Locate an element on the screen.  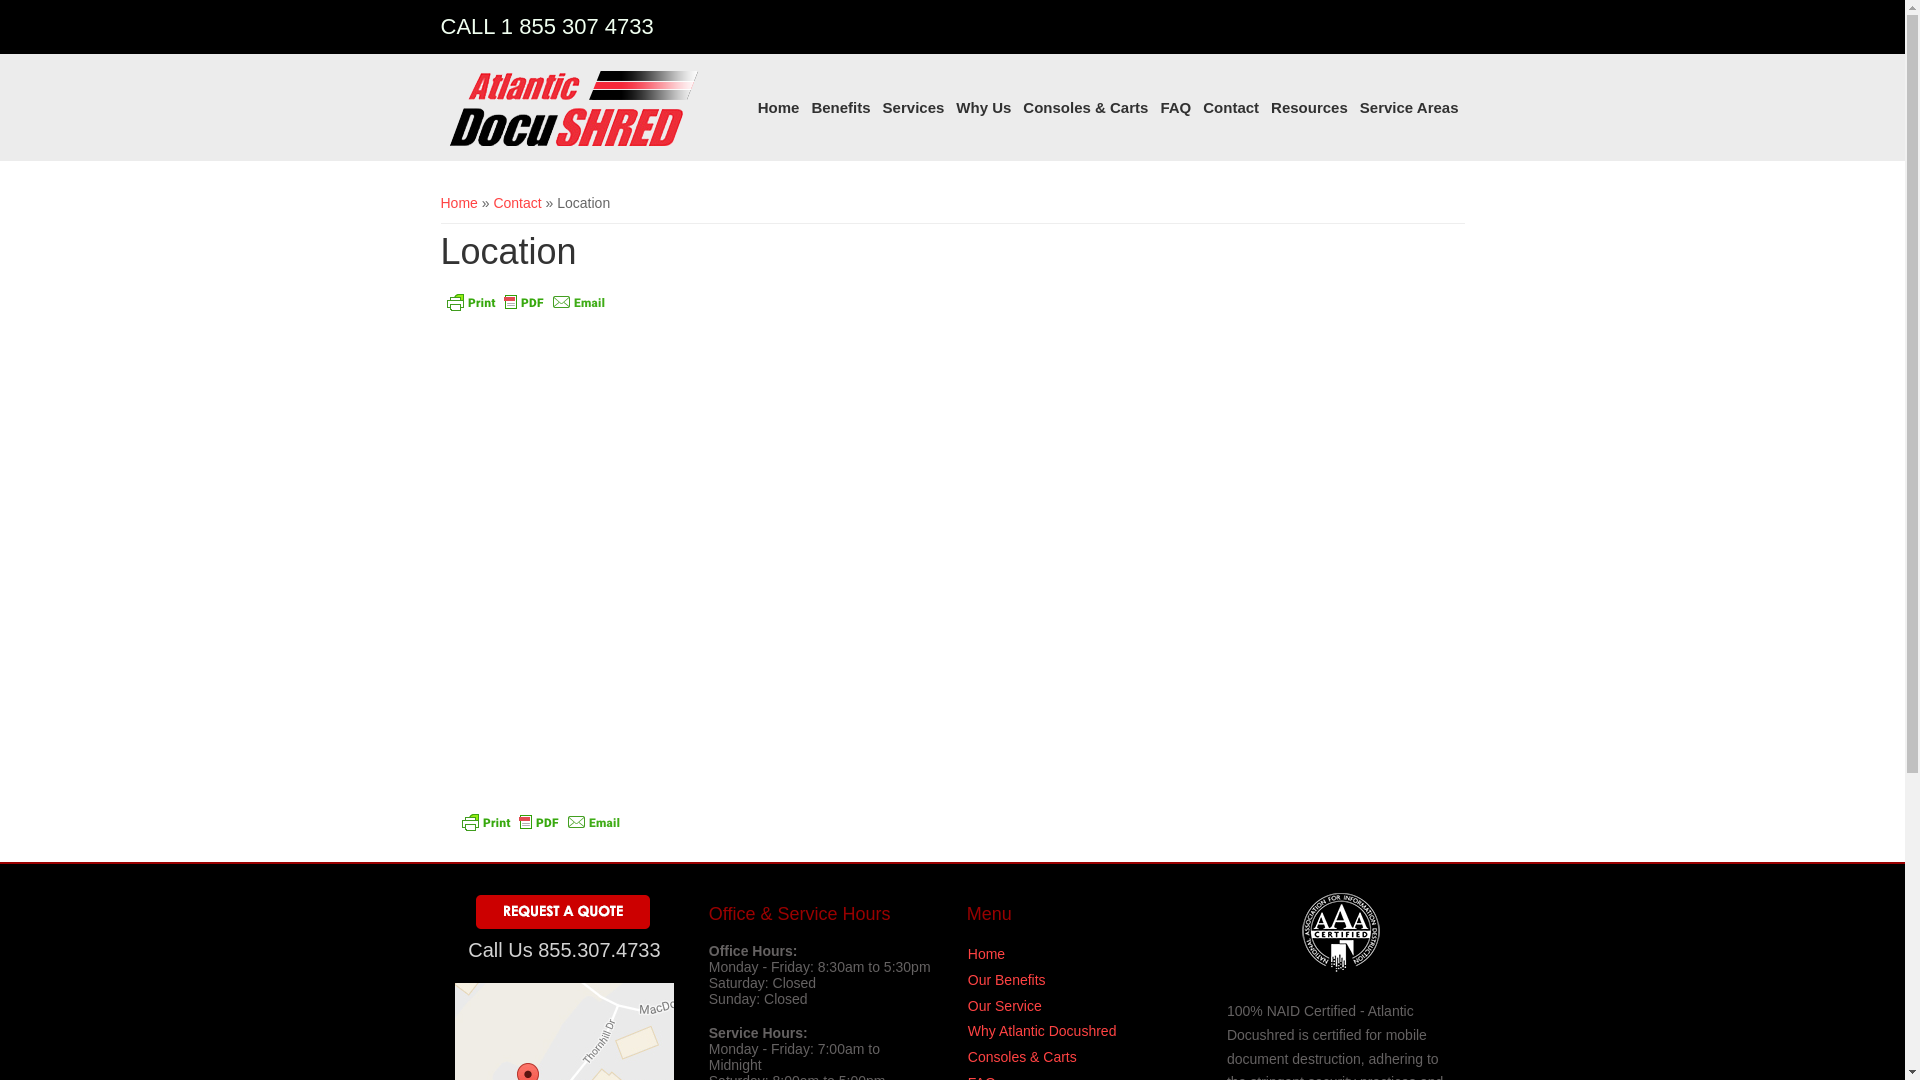
Why Atlantic Docushred is located at coordinates (1042, 1031).